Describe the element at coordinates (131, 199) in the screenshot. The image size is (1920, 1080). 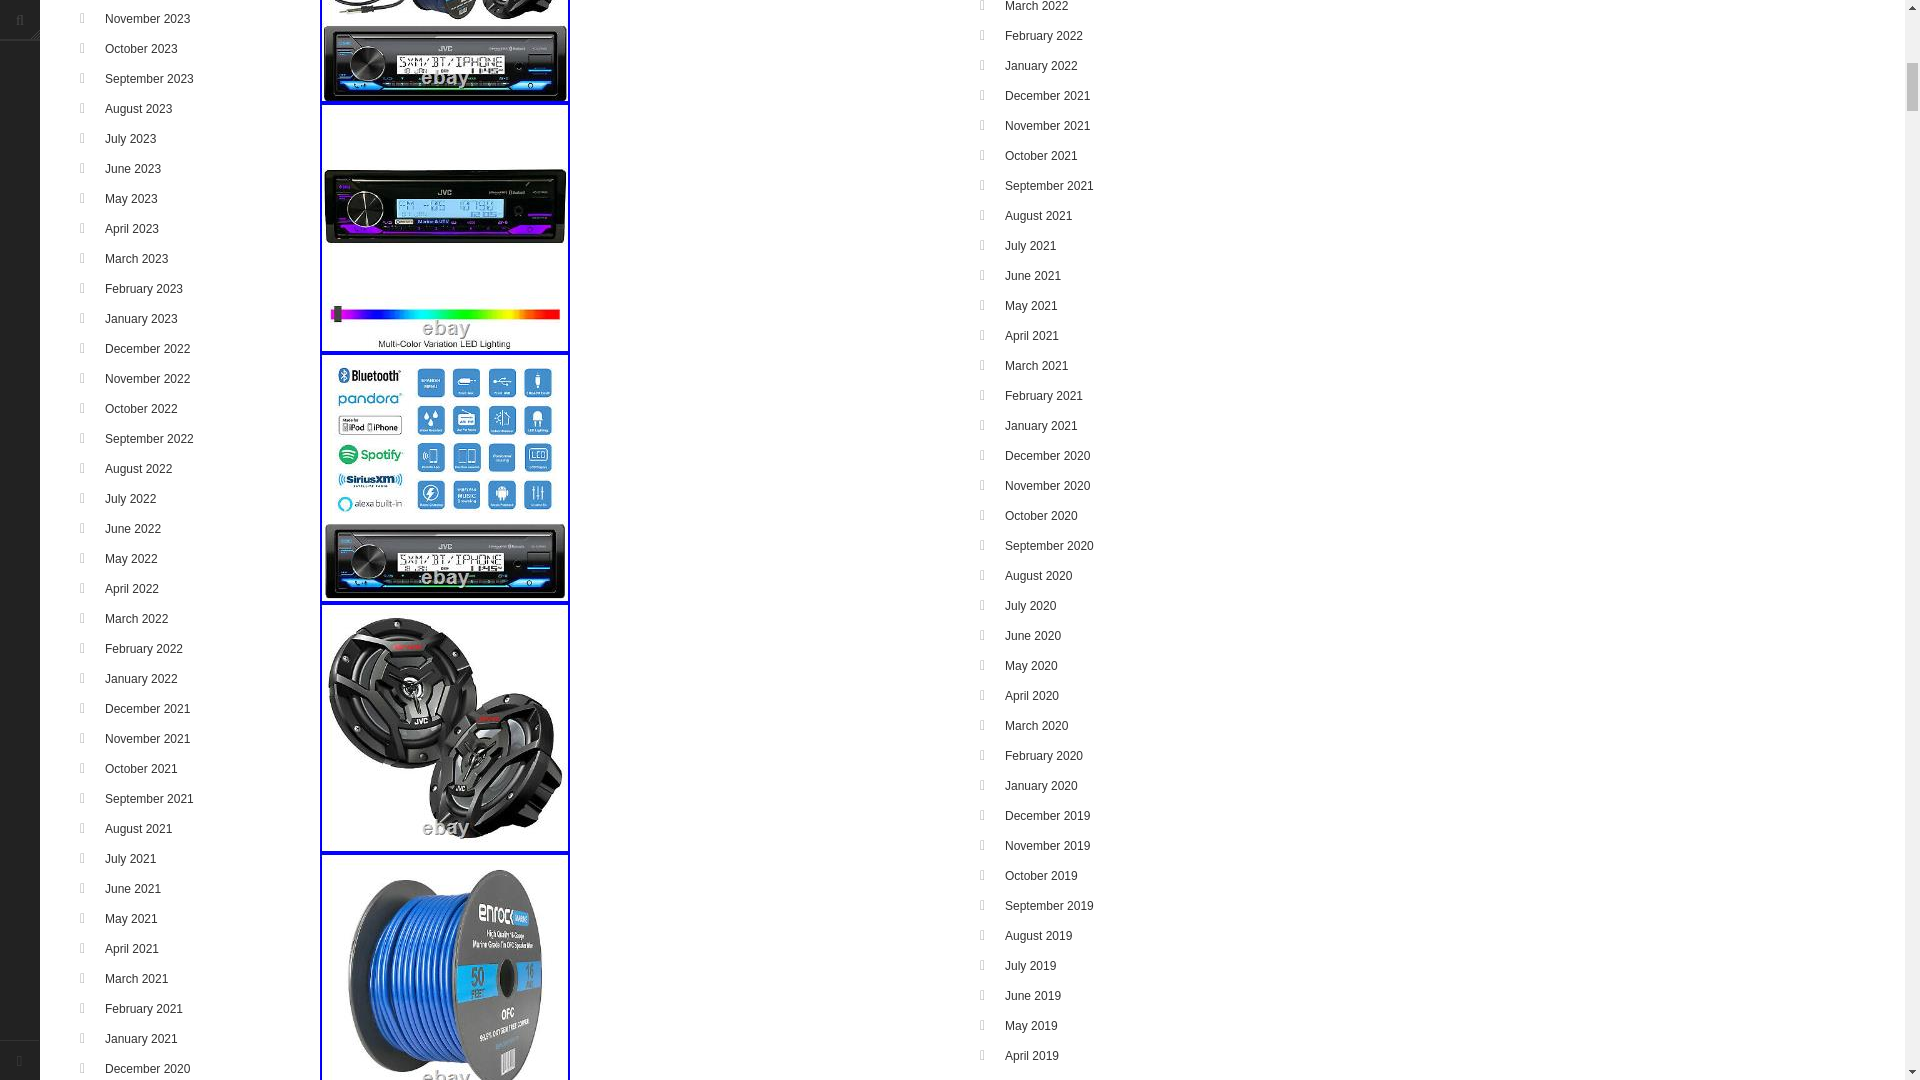
I see `May 2023` at that location.